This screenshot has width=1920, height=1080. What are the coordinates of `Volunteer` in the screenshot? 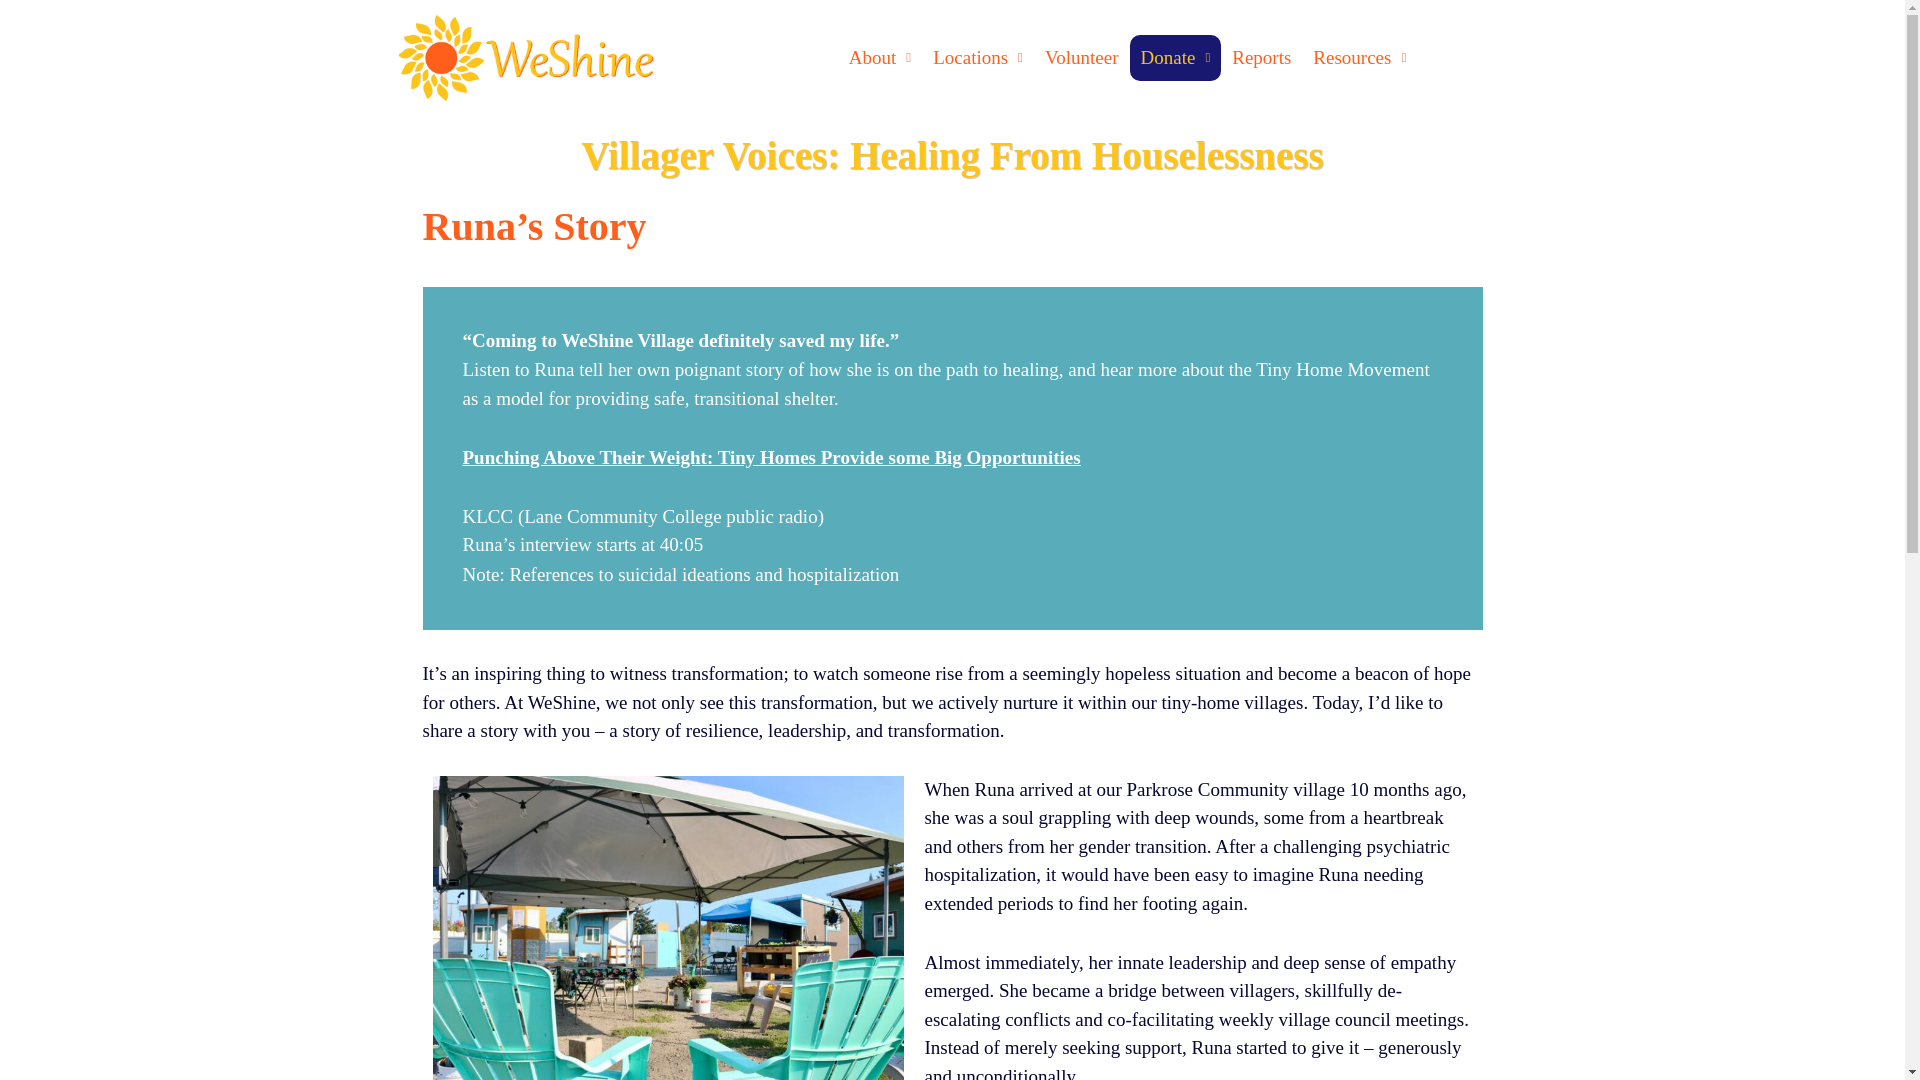 It's located at (1082, 58).